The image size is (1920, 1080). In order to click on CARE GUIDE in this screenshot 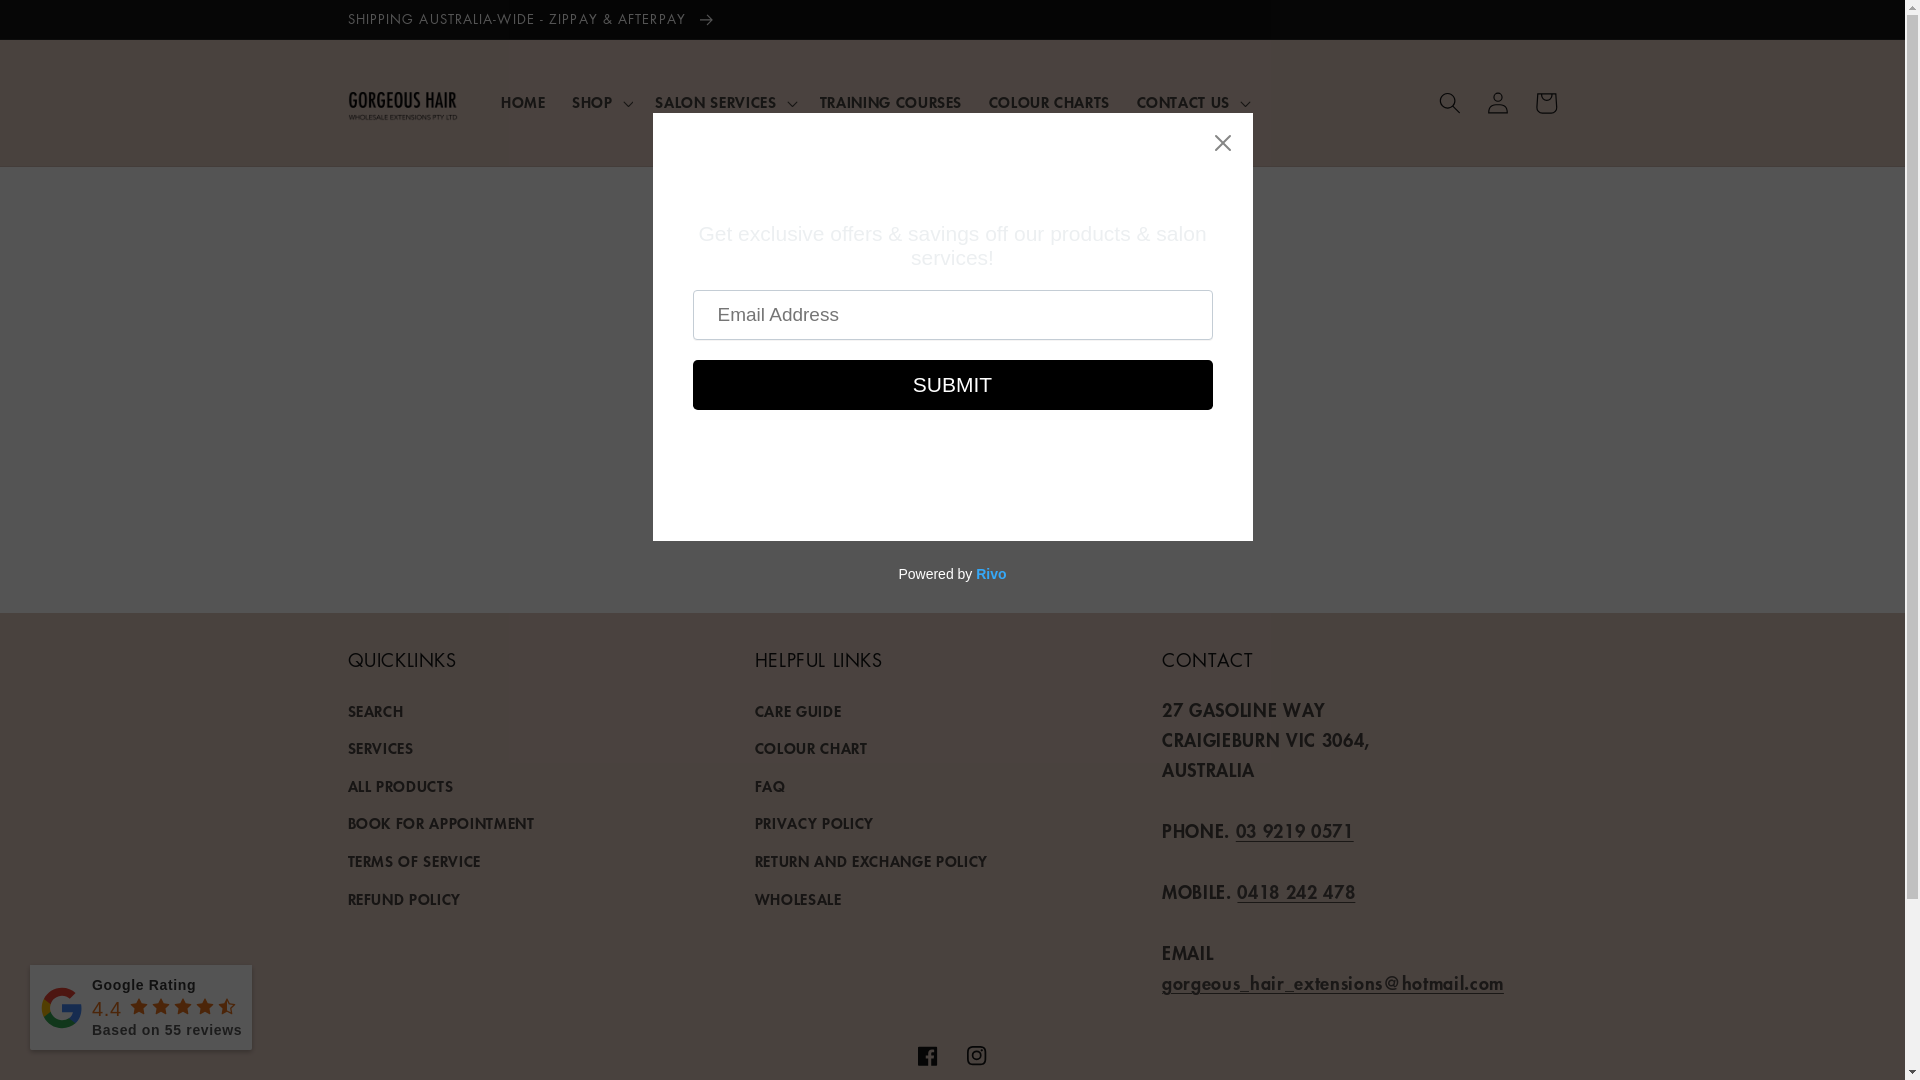, I will do `click(798, 714)`.